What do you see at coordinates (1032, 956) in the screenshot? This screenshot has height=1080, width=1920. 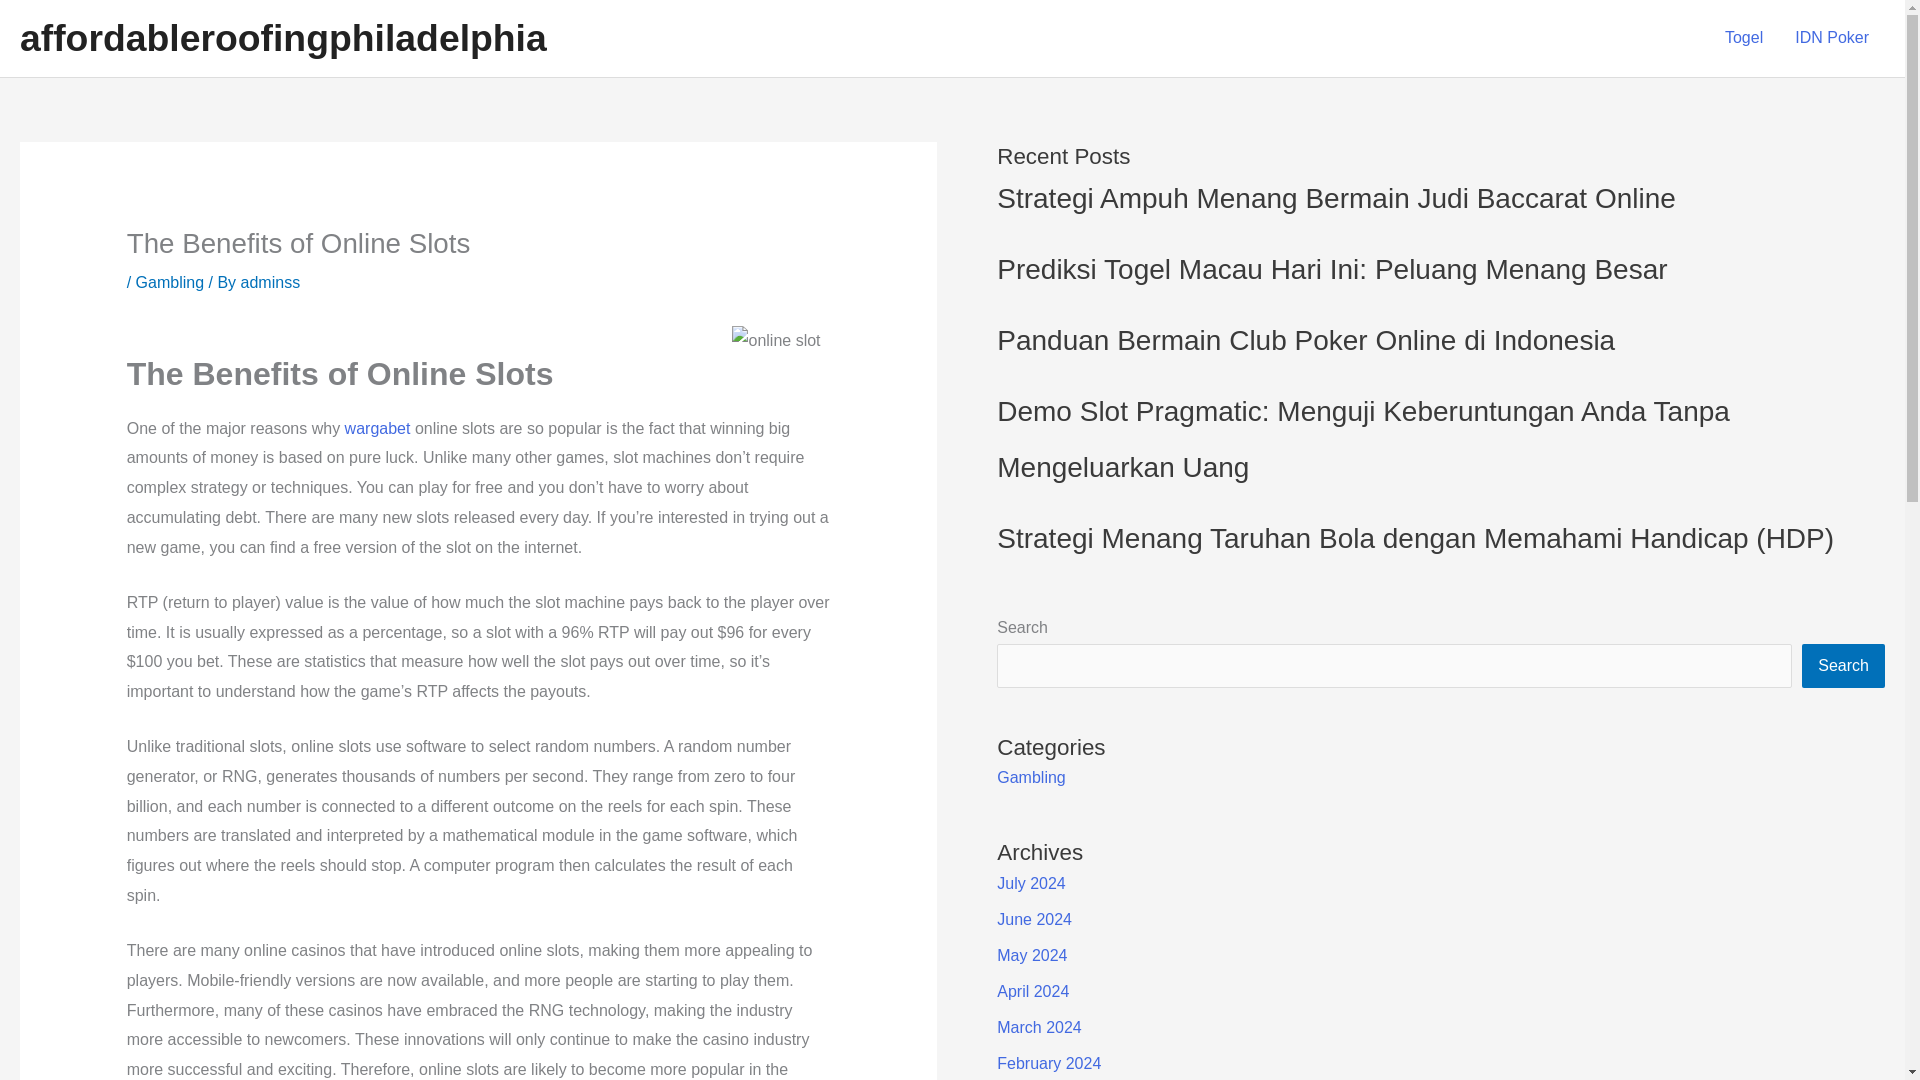 I see `May 2024` at bounding box center [1032, 956].